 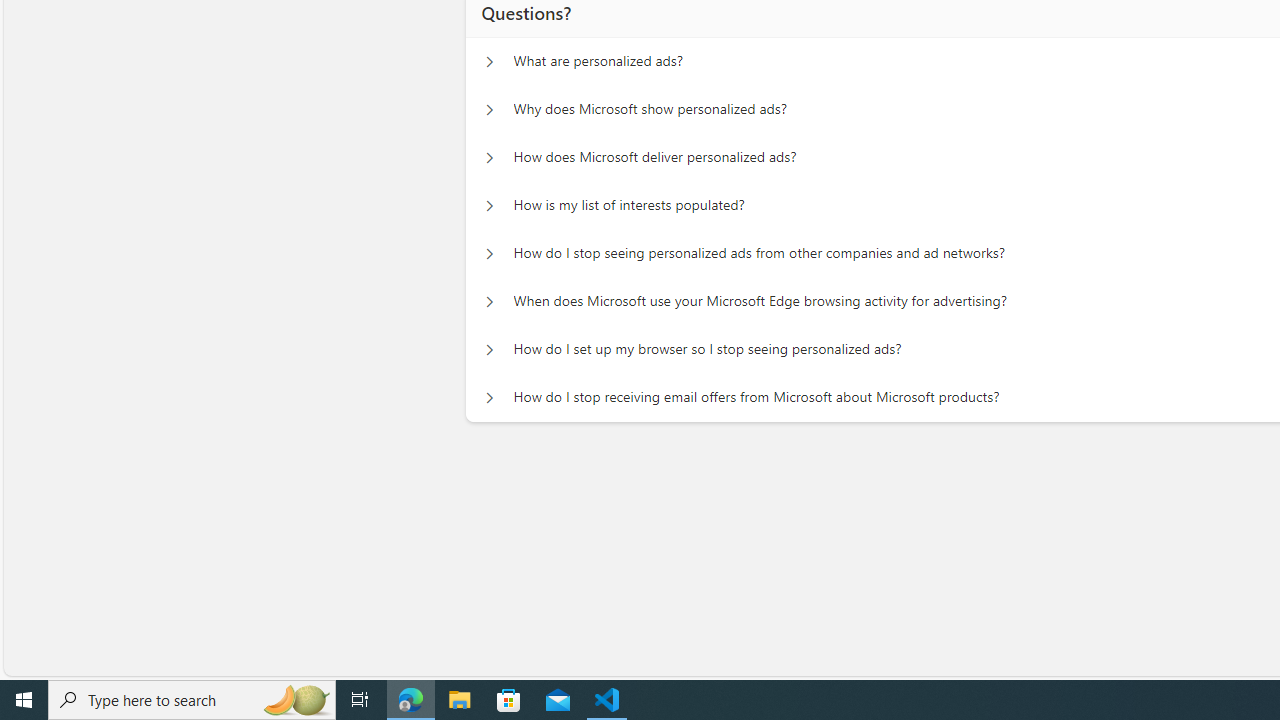 I want to click on Questions? What are personalized ads?, so click(x=489, y=62).